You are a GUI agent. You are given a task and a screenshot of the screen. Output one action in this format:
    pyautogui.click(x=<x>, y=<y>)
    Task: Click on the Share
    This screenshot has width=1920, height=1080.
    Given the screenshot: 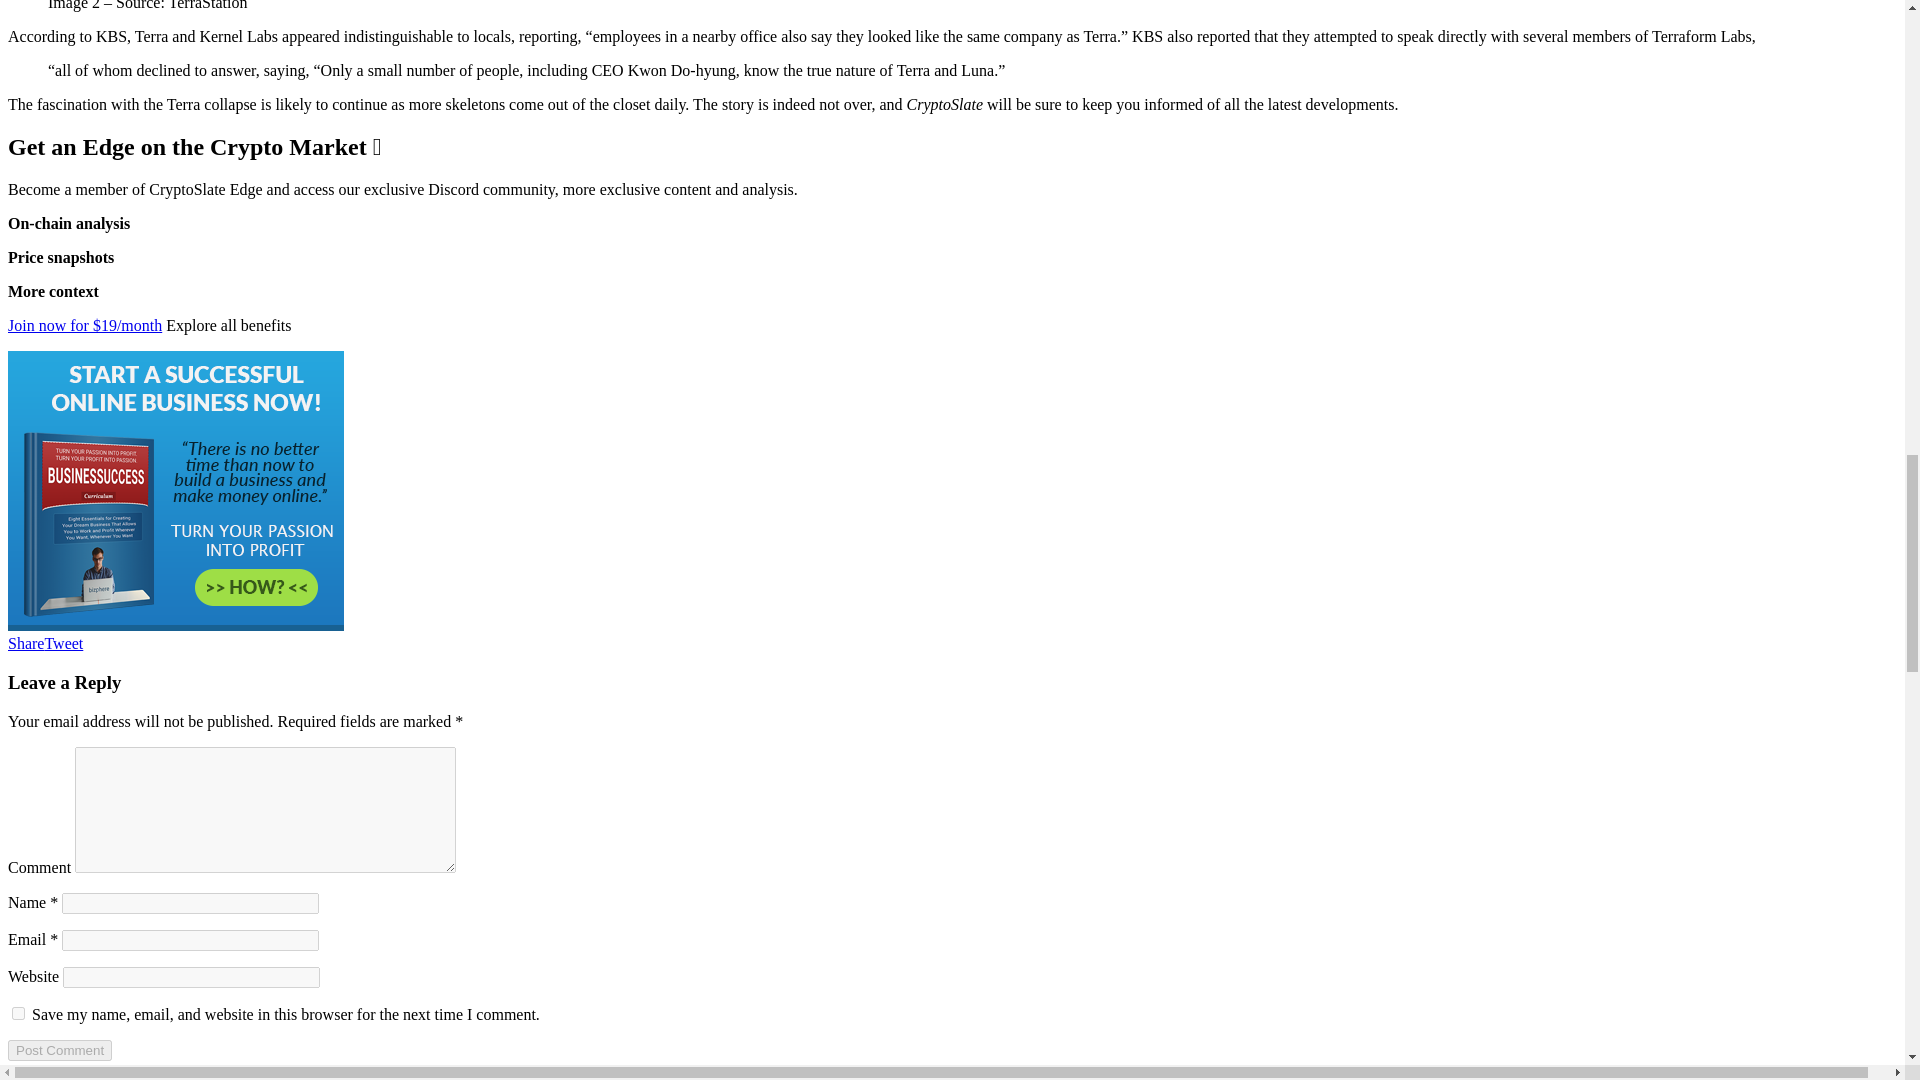 What is the action you would take?
    pyautogui.click(x=26, y=644)
    